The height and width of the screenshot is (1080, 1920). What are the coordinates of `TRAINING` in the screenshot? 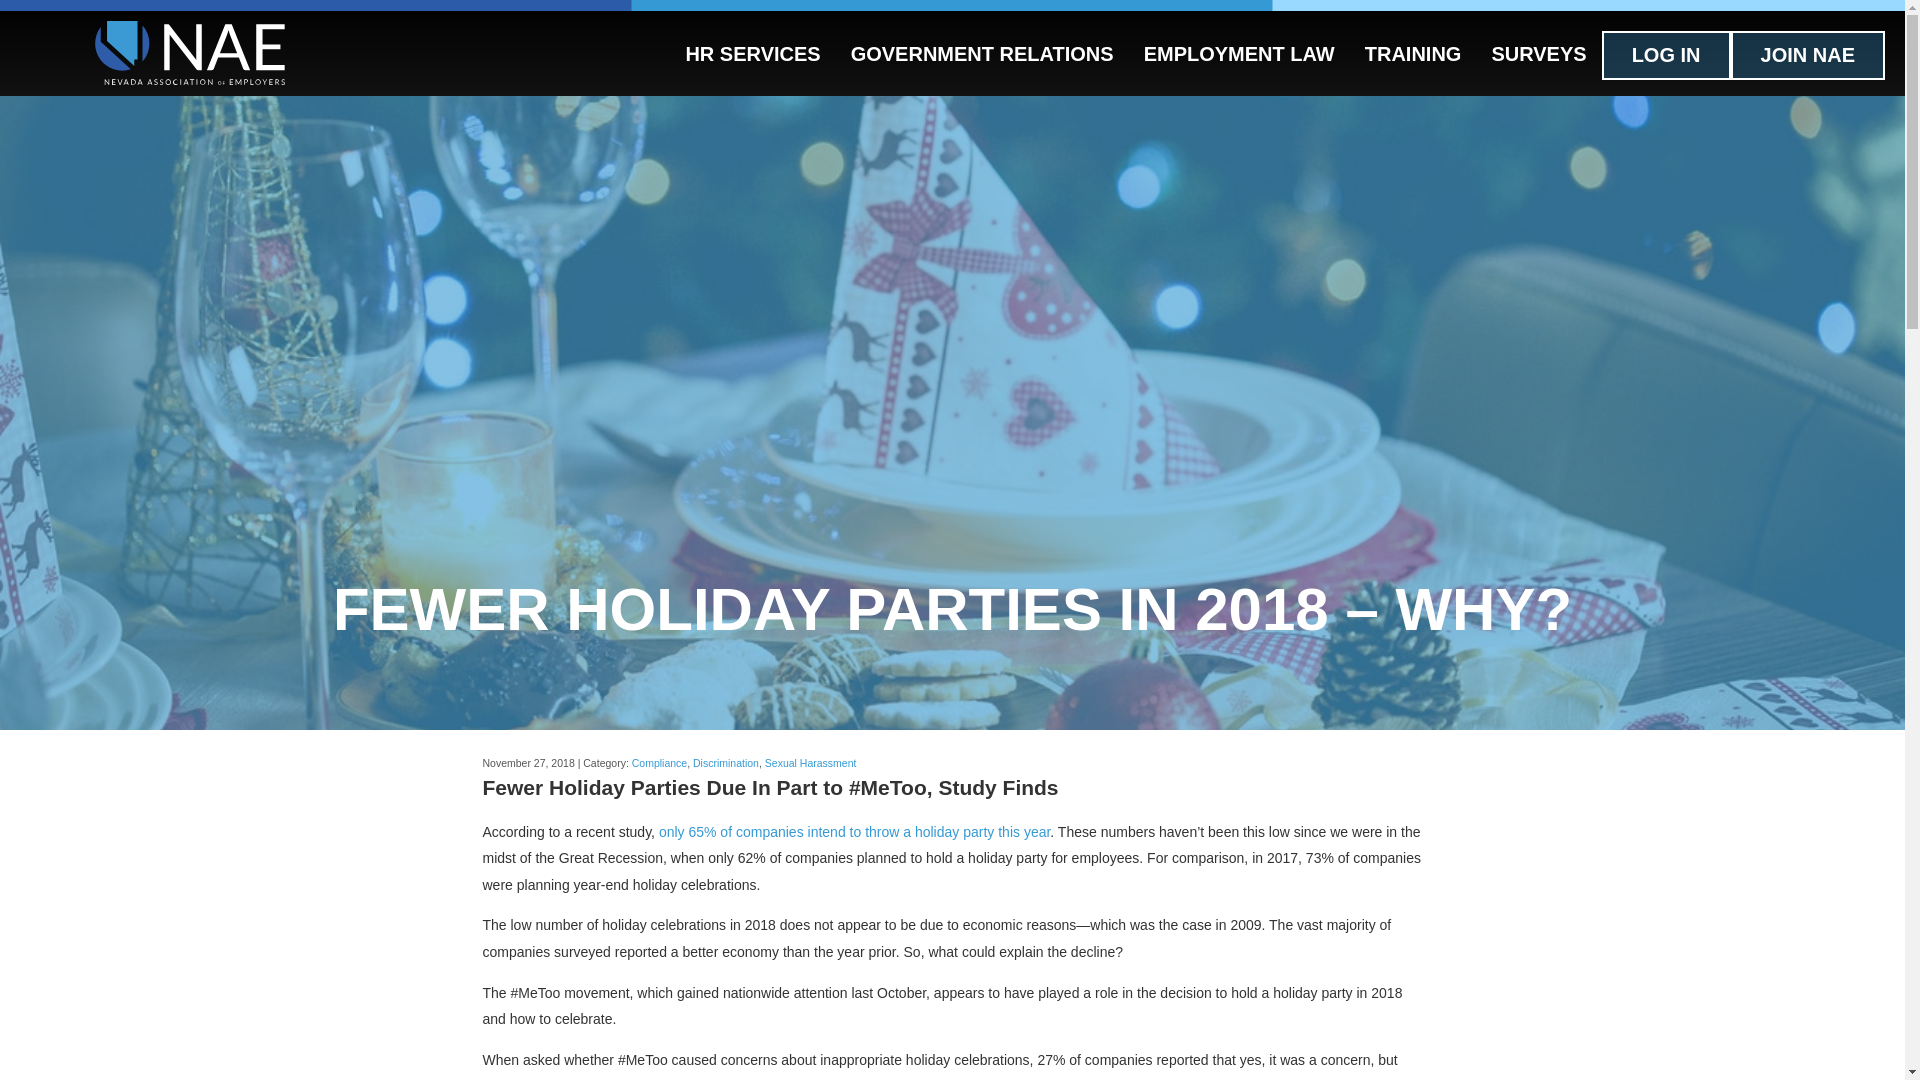 It's located at (1412, 53).